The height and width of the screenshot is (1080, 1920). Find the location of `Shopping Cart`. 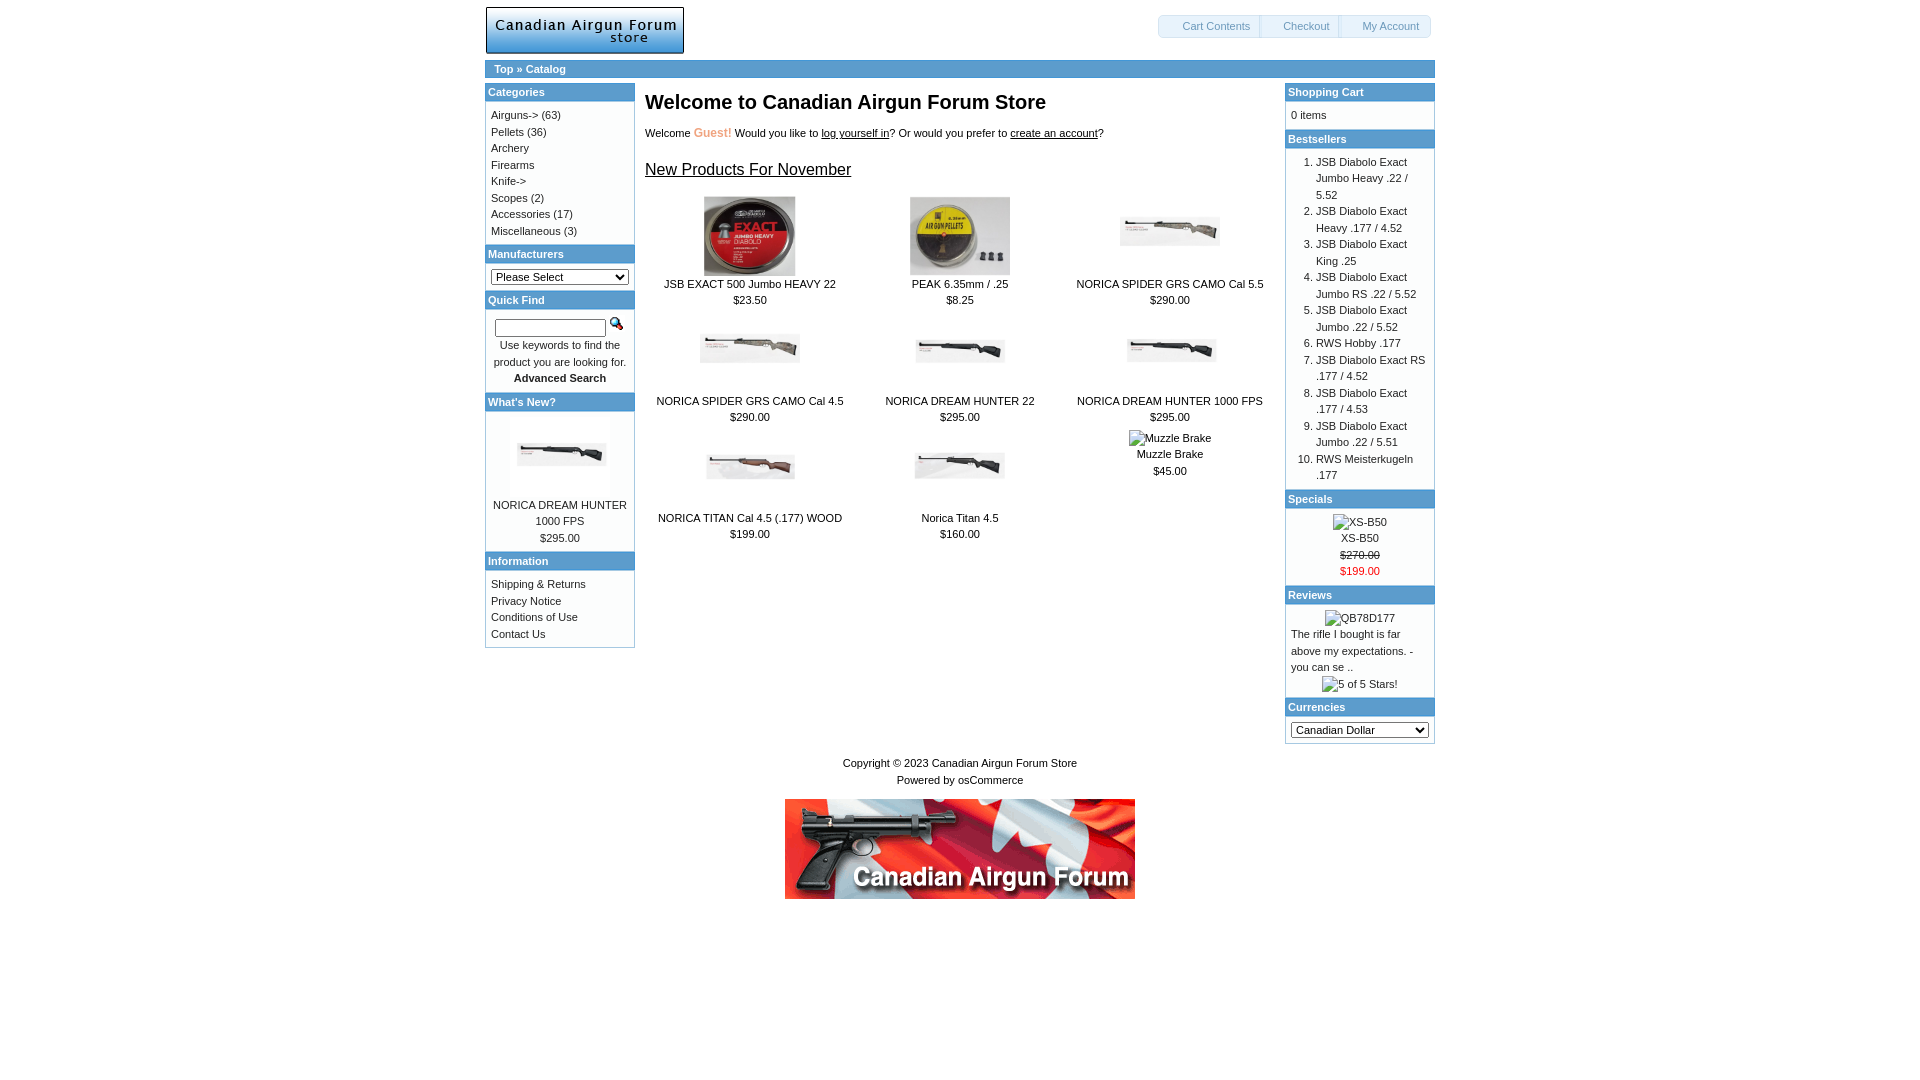

Shopping Cart is located at coordinates (1326, 92).